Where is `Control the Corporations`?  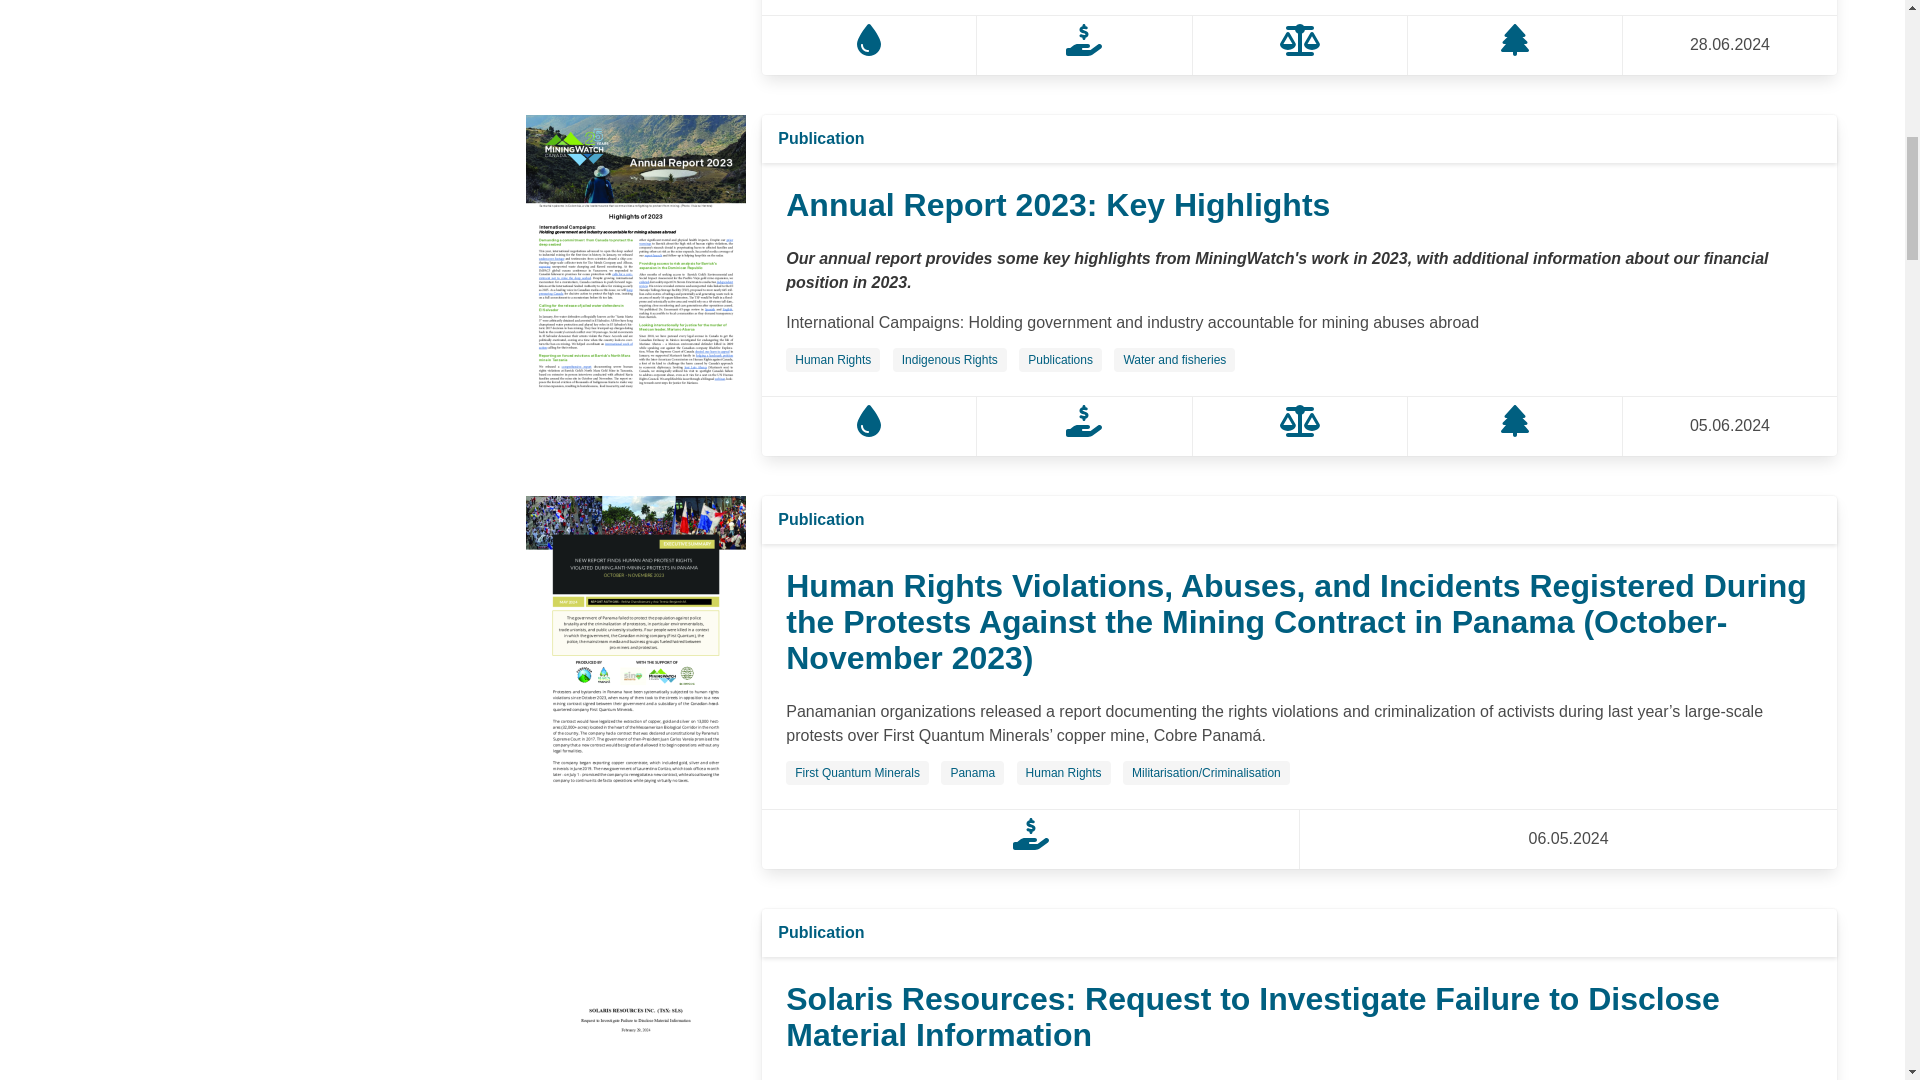
Control the Corporations is located at coordinates (1030, 844).